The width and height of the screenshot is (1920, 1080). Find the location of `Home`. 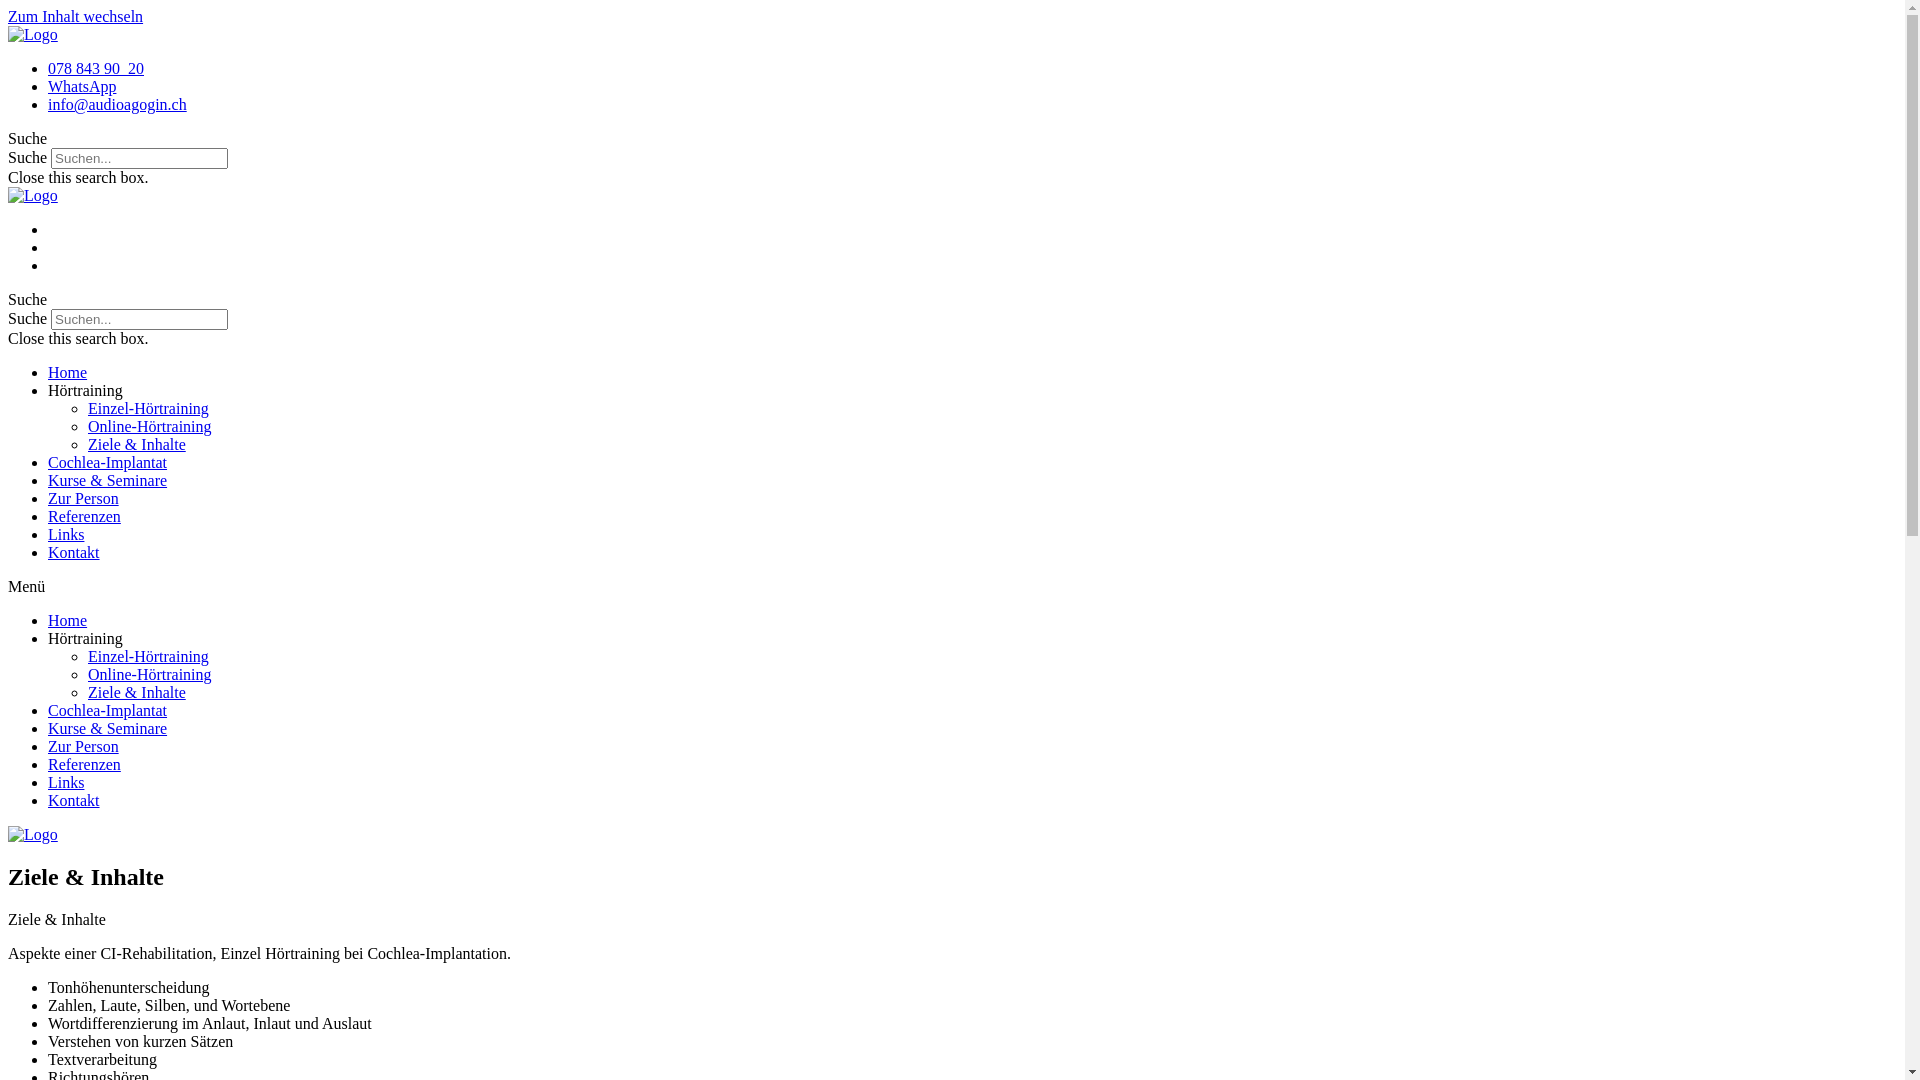

Home is located at coordinates (68, 372).